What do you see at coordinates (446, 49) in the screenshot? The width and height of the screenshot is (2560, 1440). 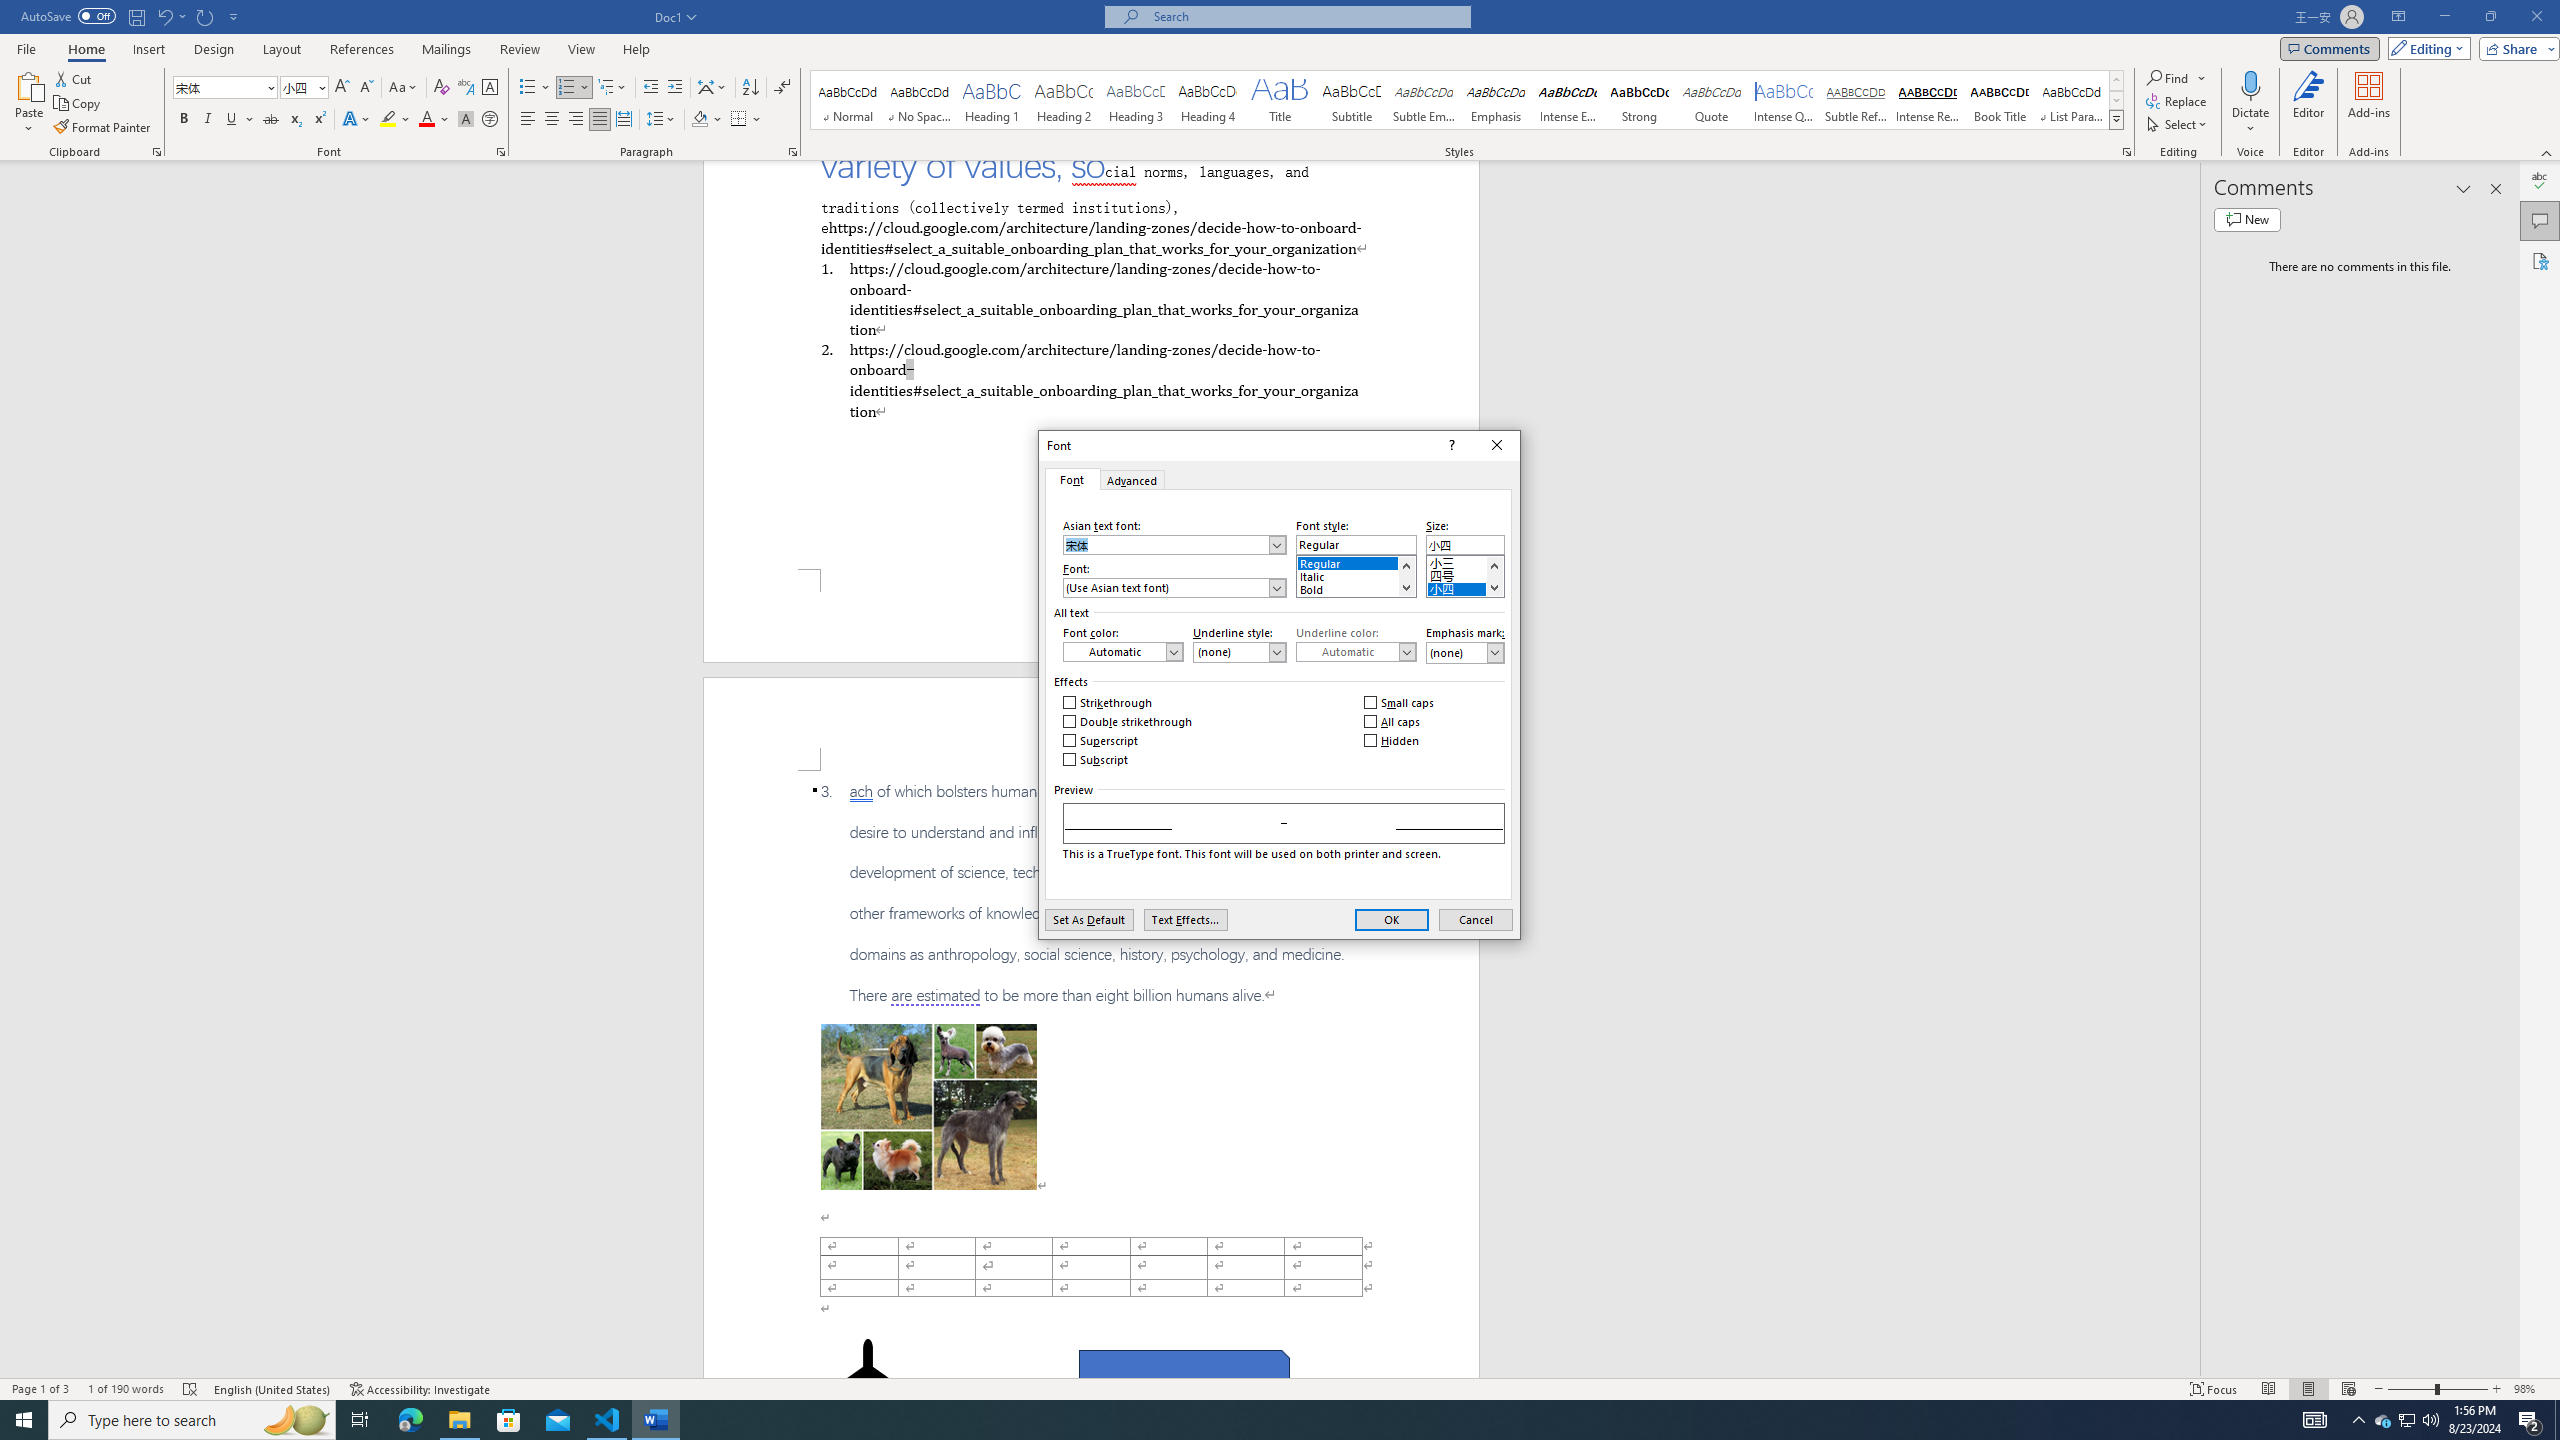 I see `Mailings` at bounding box center [446, 49].